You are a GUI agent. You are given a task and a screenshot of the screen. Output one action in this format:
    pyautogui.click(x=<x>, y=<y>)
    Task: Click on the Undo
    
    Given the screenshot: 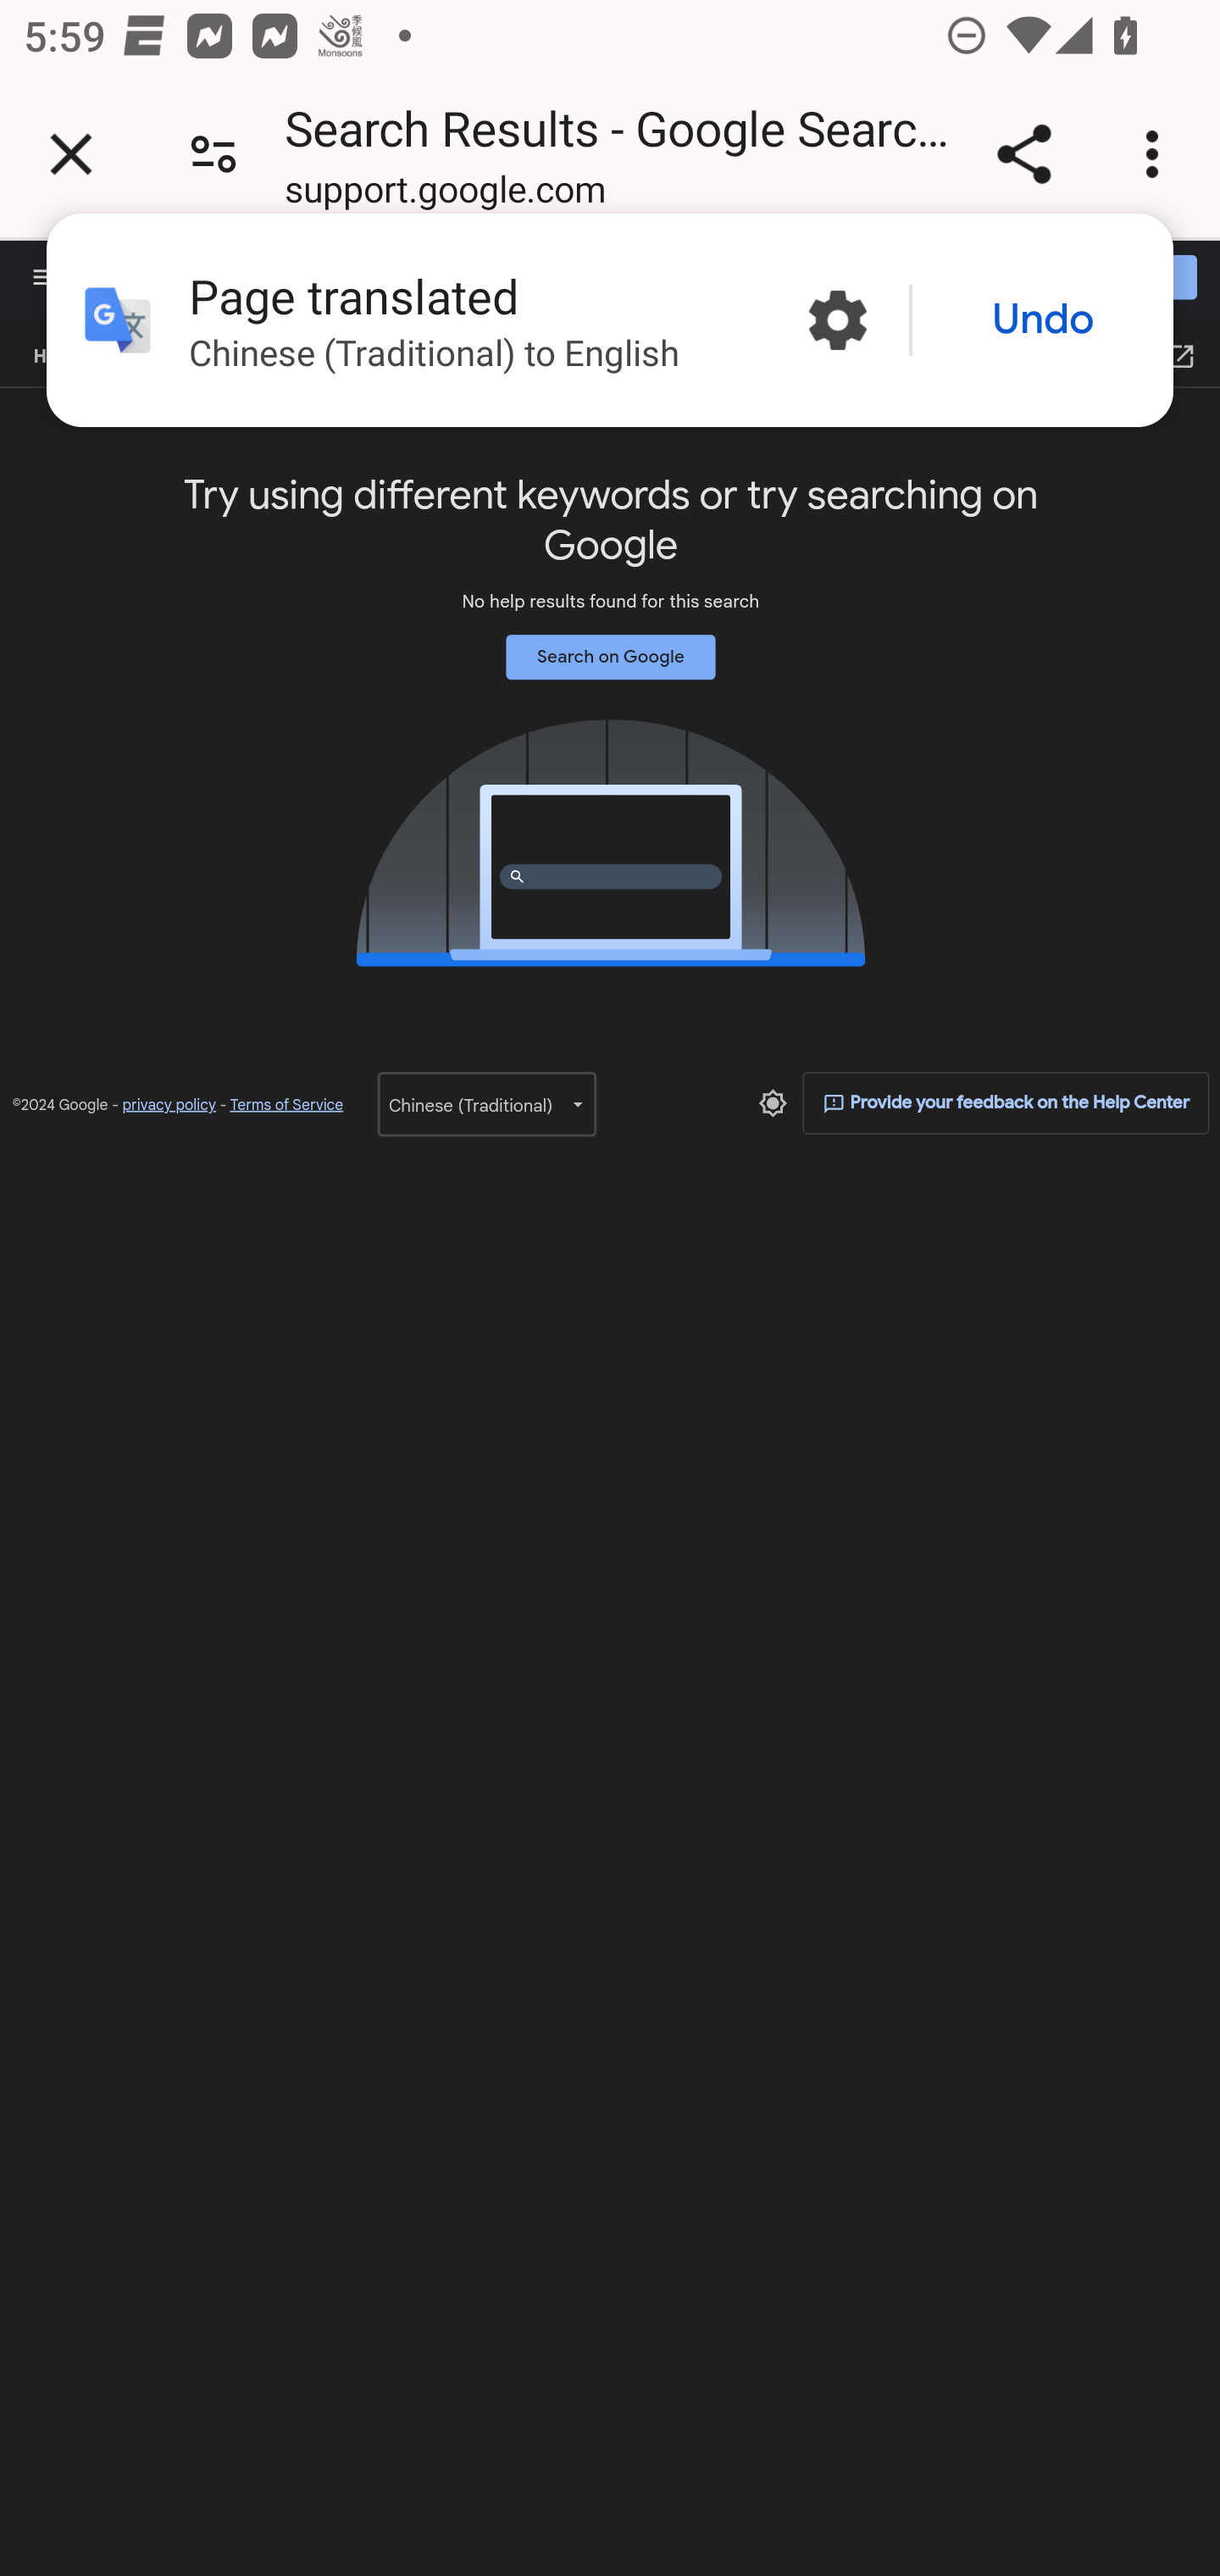 What is the action you would take?
    pyautogui.click(x=1043, y=320)
    